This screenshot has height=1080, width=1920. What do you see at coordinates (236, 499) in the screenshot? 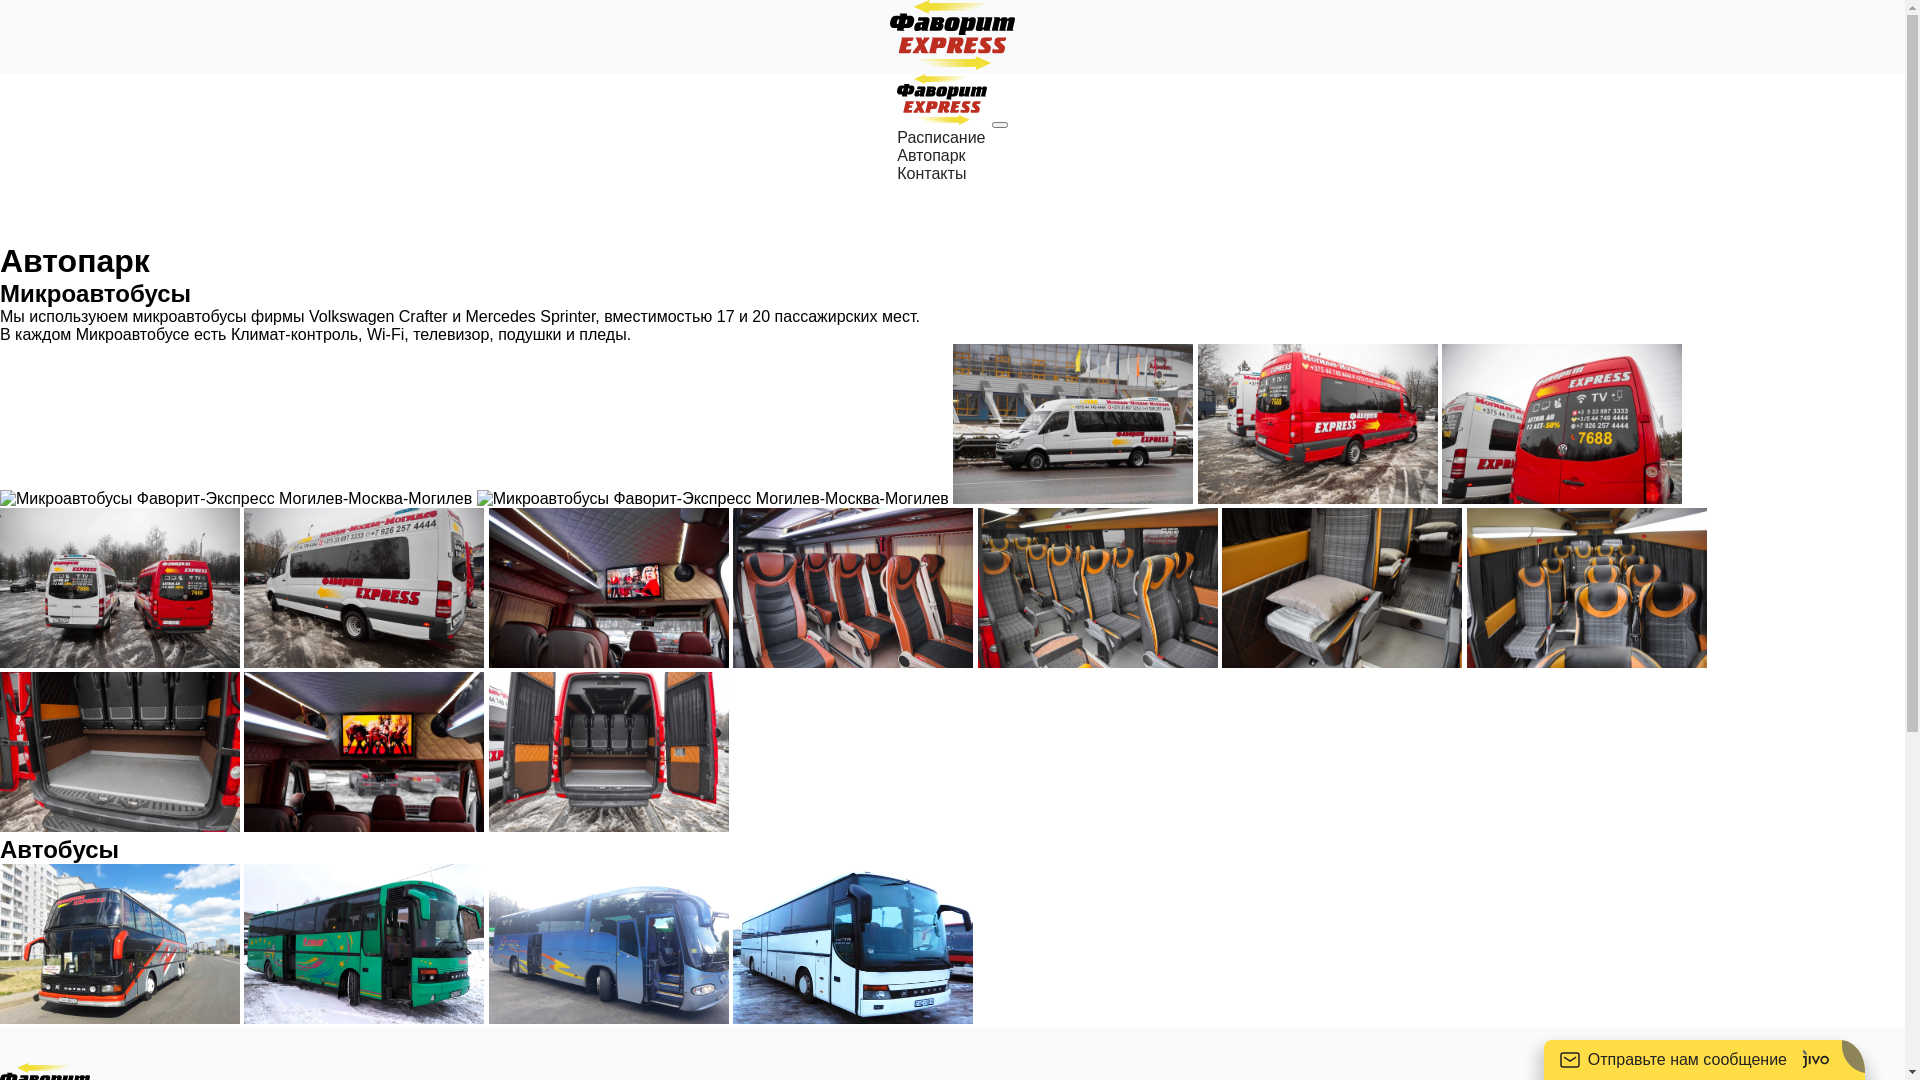
I see `mogilev-moskva-marshrutka6_1201x802 (1).jpg` at bounding box center [236, 499].